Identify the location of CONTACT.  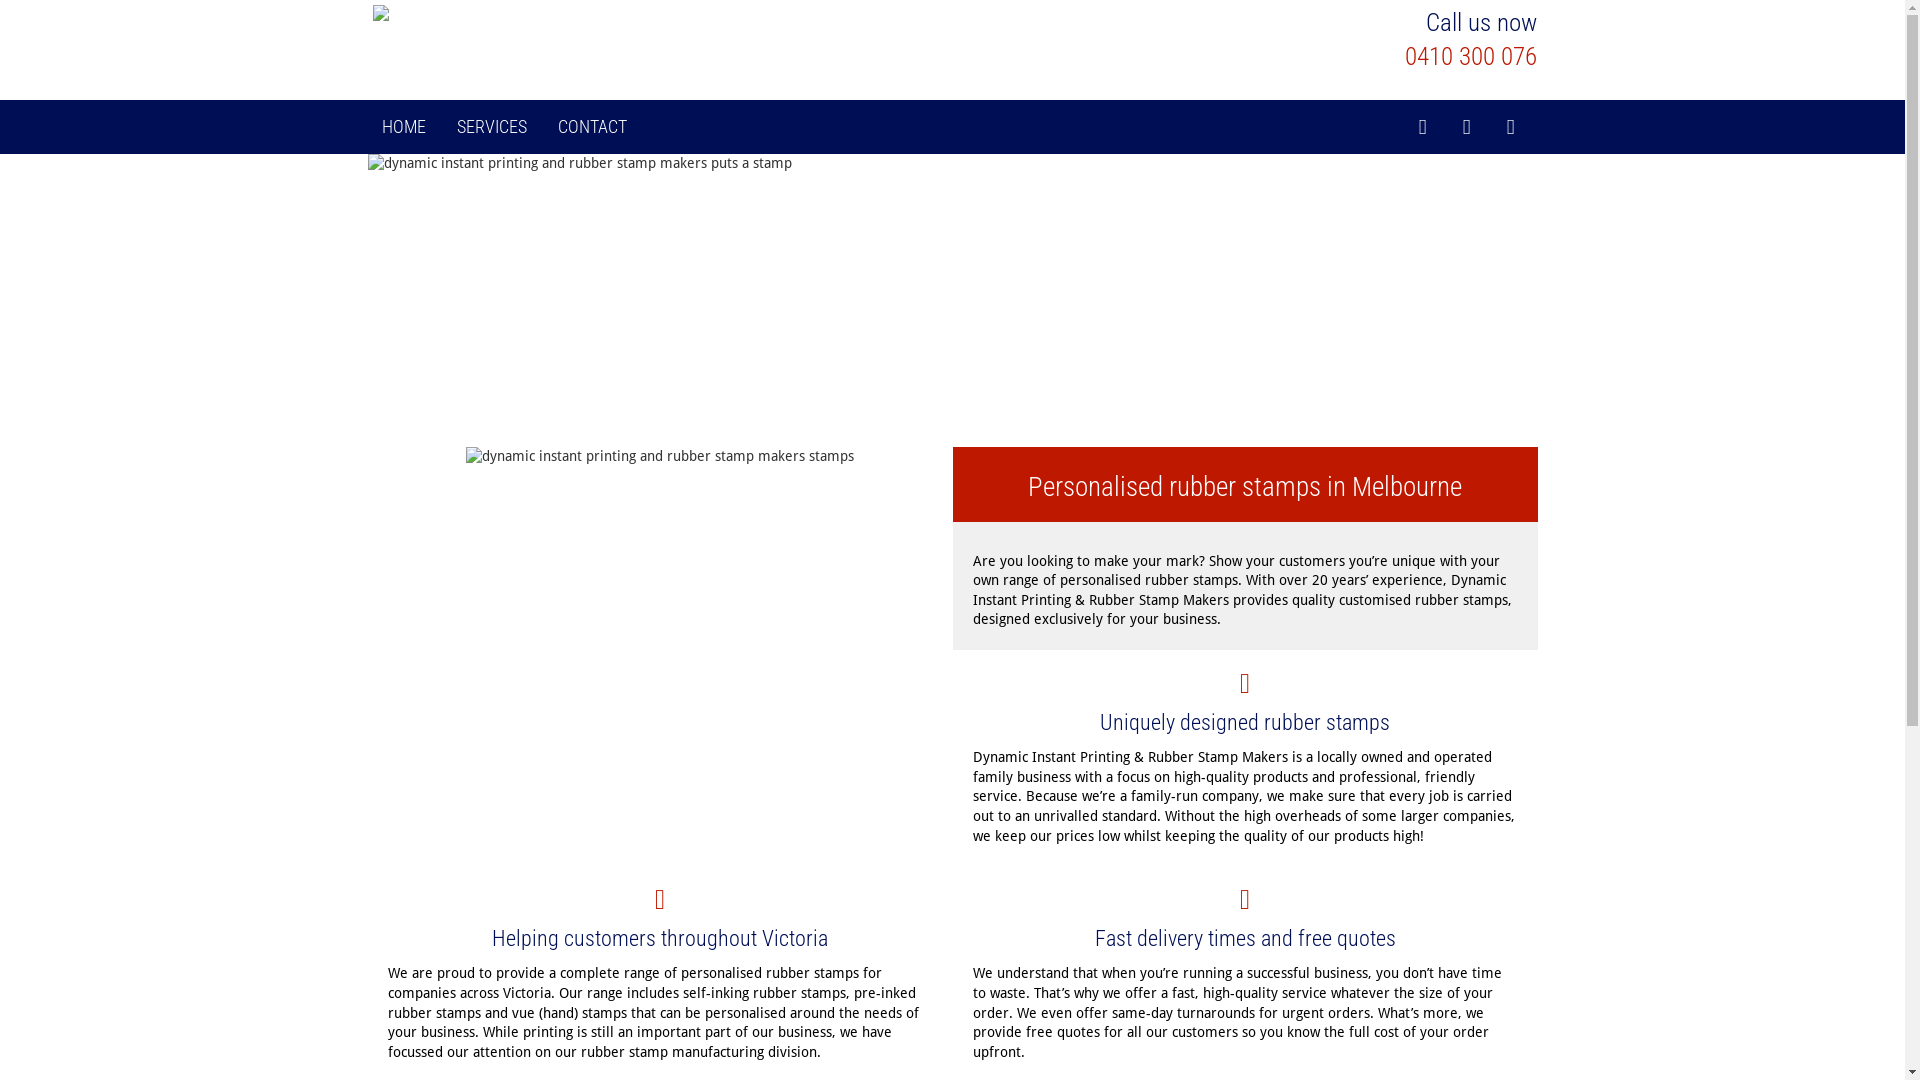
(592, 127).